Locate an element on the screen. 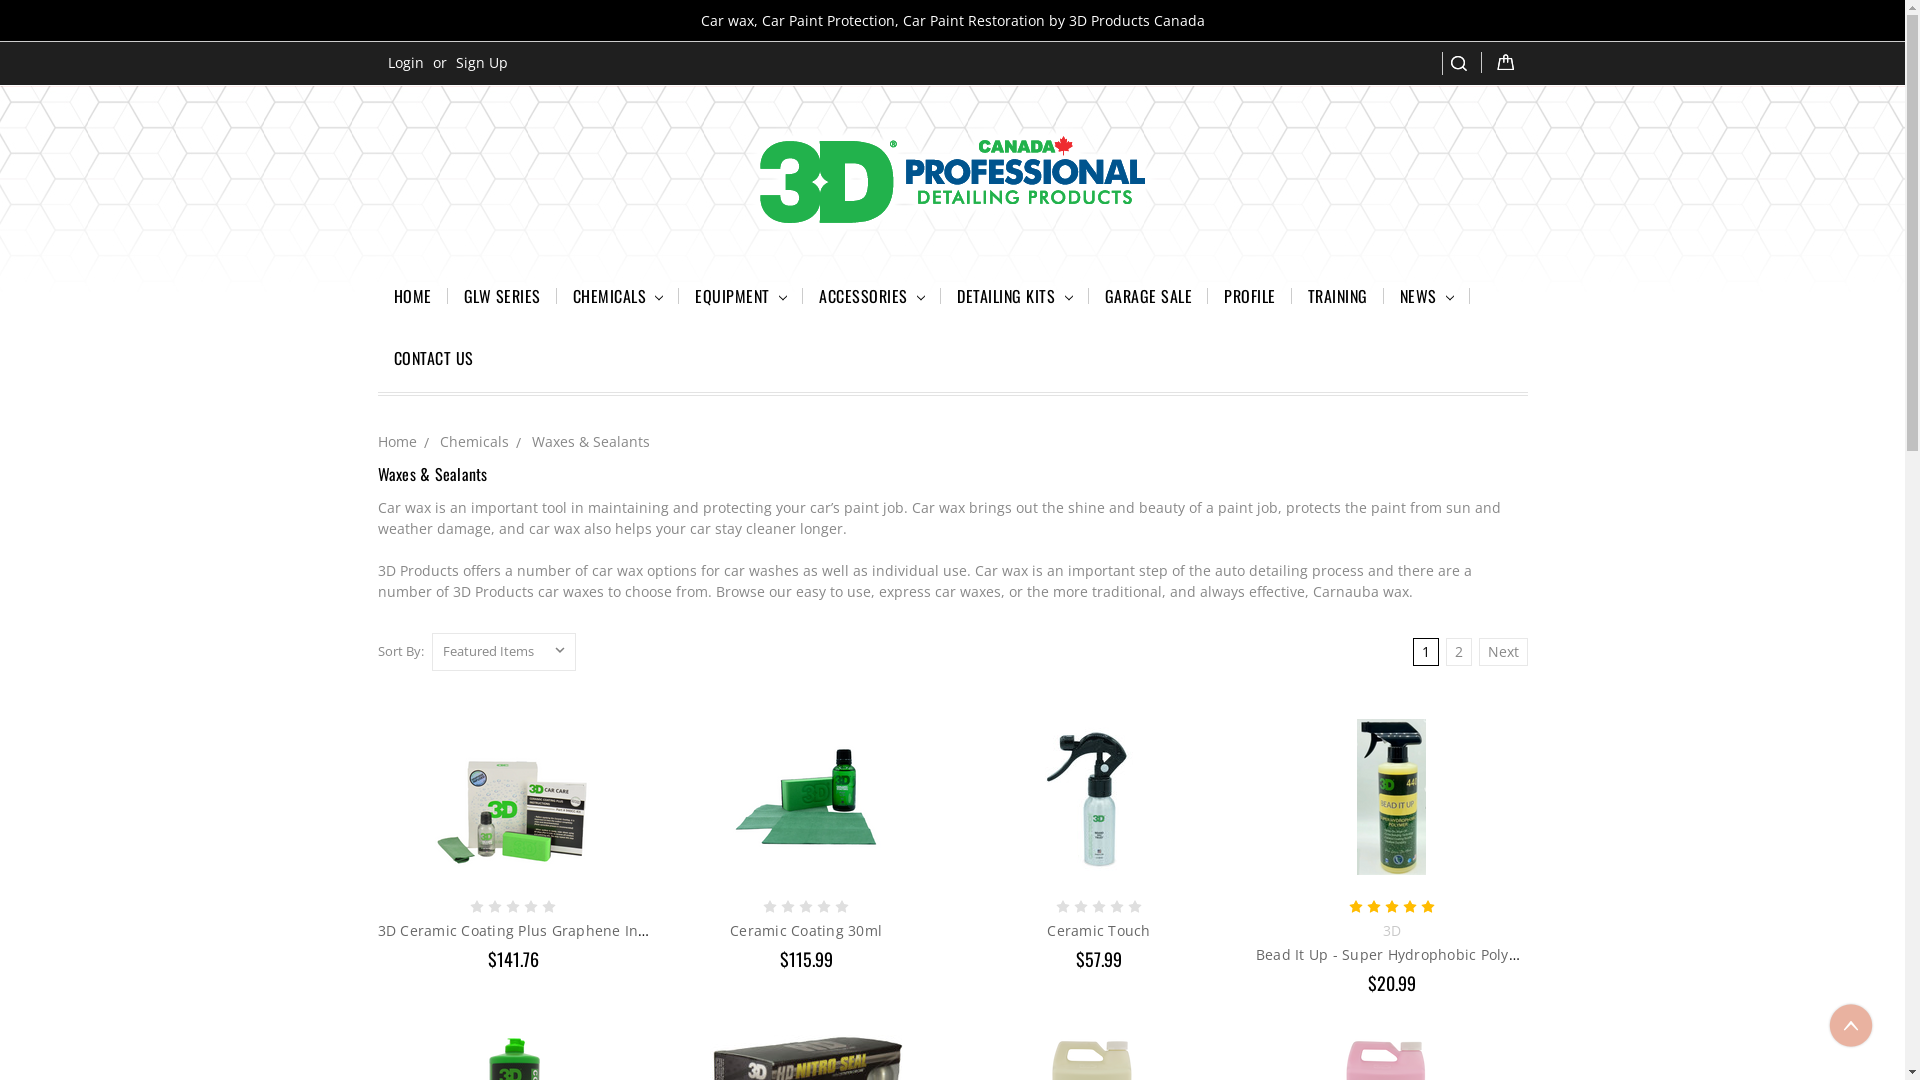  Chemicals is located at coordinates (474, 442).